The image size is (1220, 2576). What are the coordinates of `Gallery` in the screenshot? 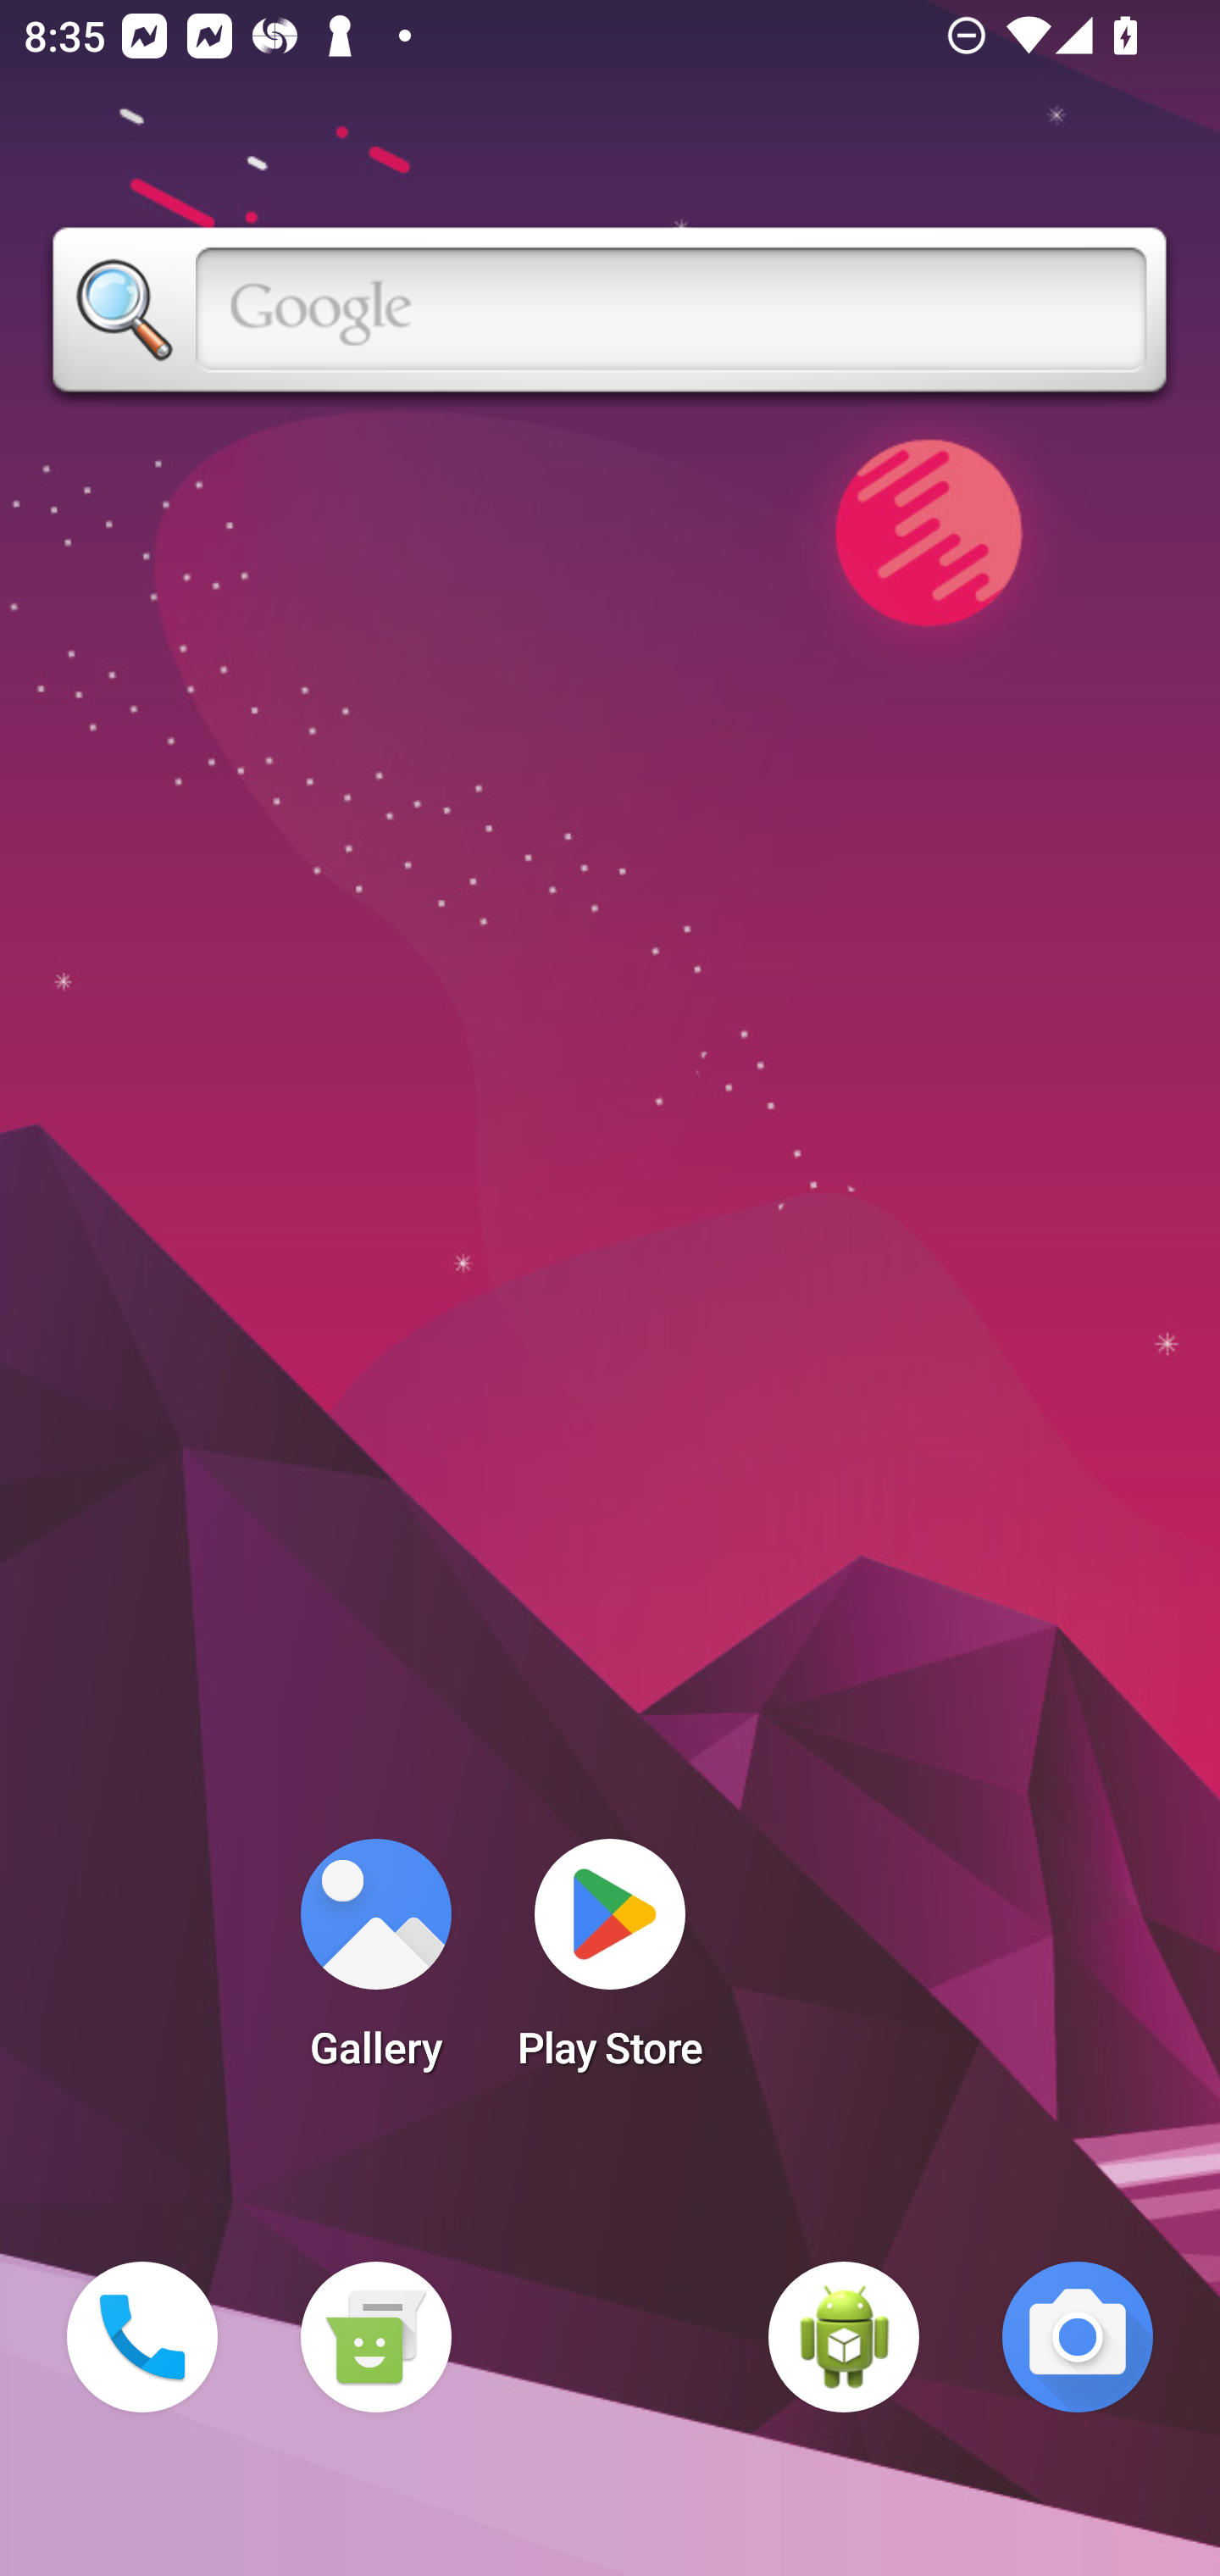 It's located at (375, 1964).